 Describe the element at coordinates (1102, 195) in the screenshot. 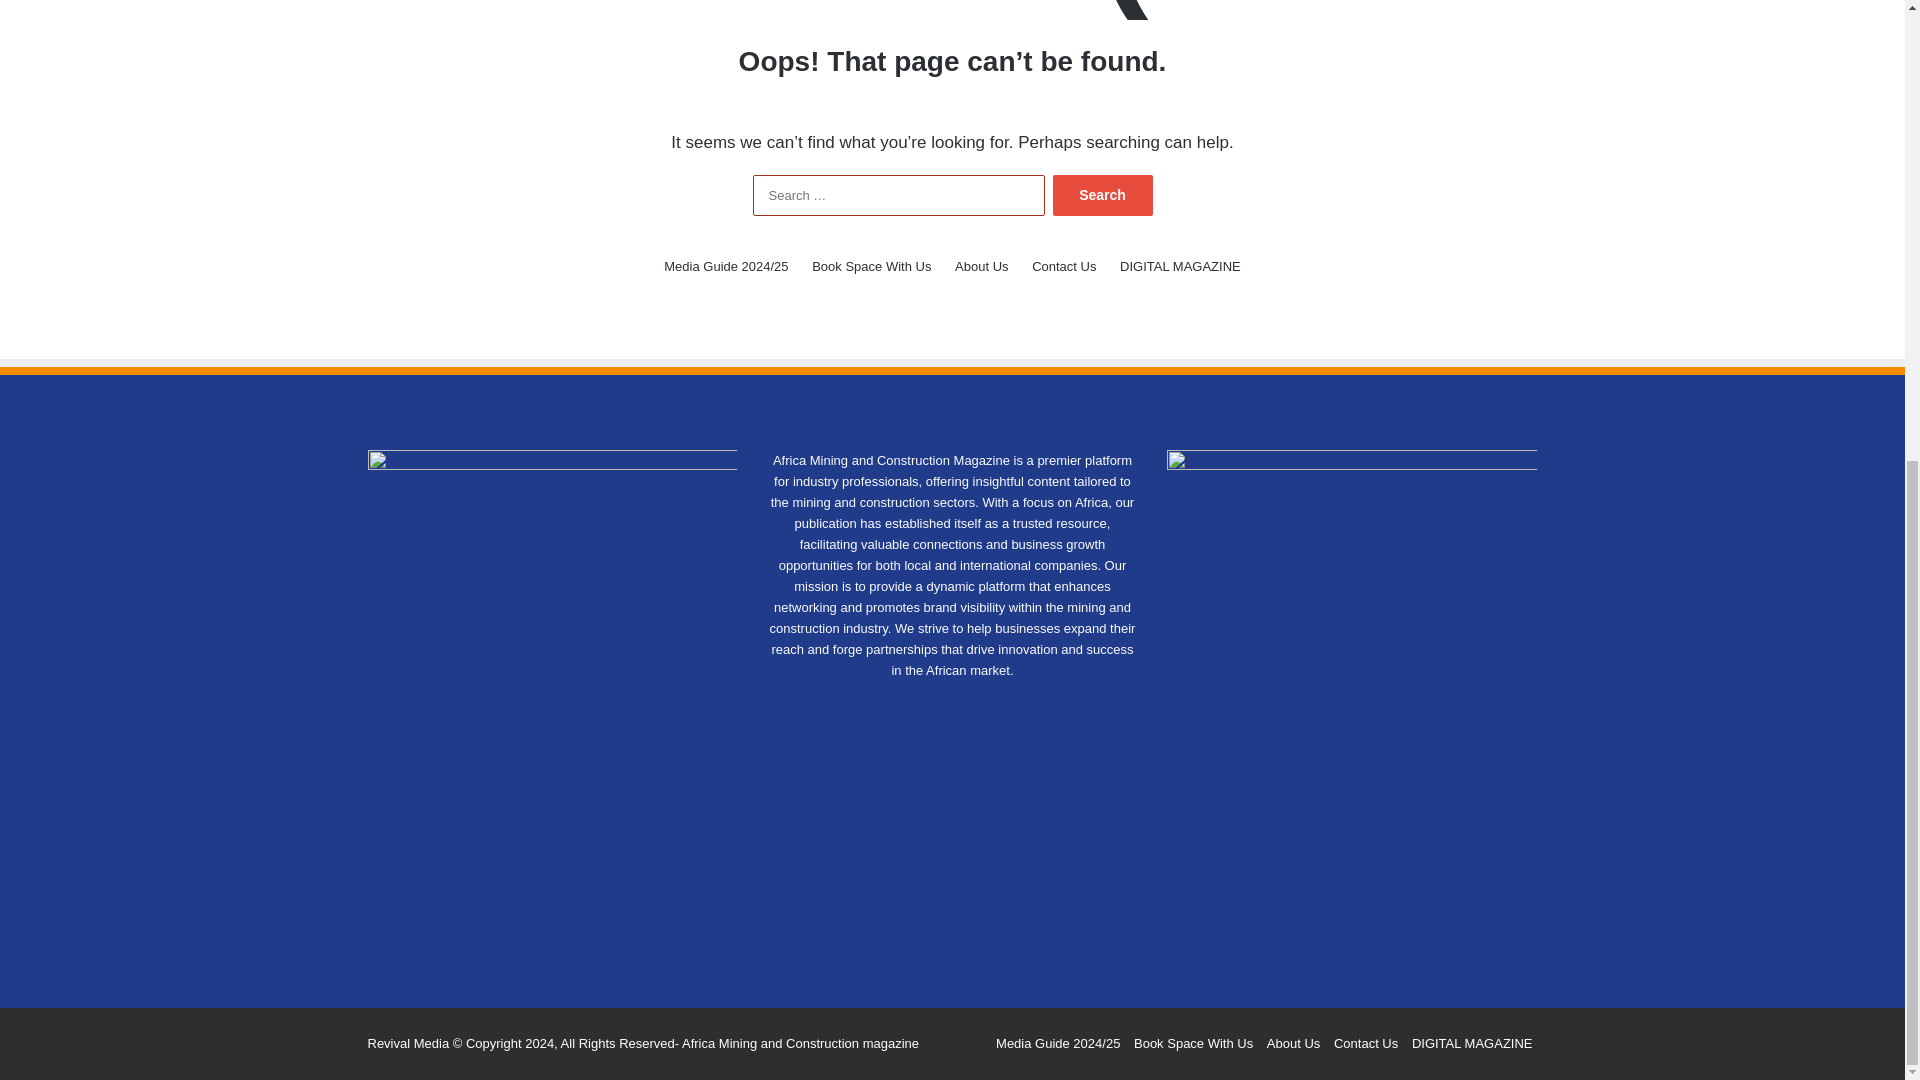

I see `Search` at that location.